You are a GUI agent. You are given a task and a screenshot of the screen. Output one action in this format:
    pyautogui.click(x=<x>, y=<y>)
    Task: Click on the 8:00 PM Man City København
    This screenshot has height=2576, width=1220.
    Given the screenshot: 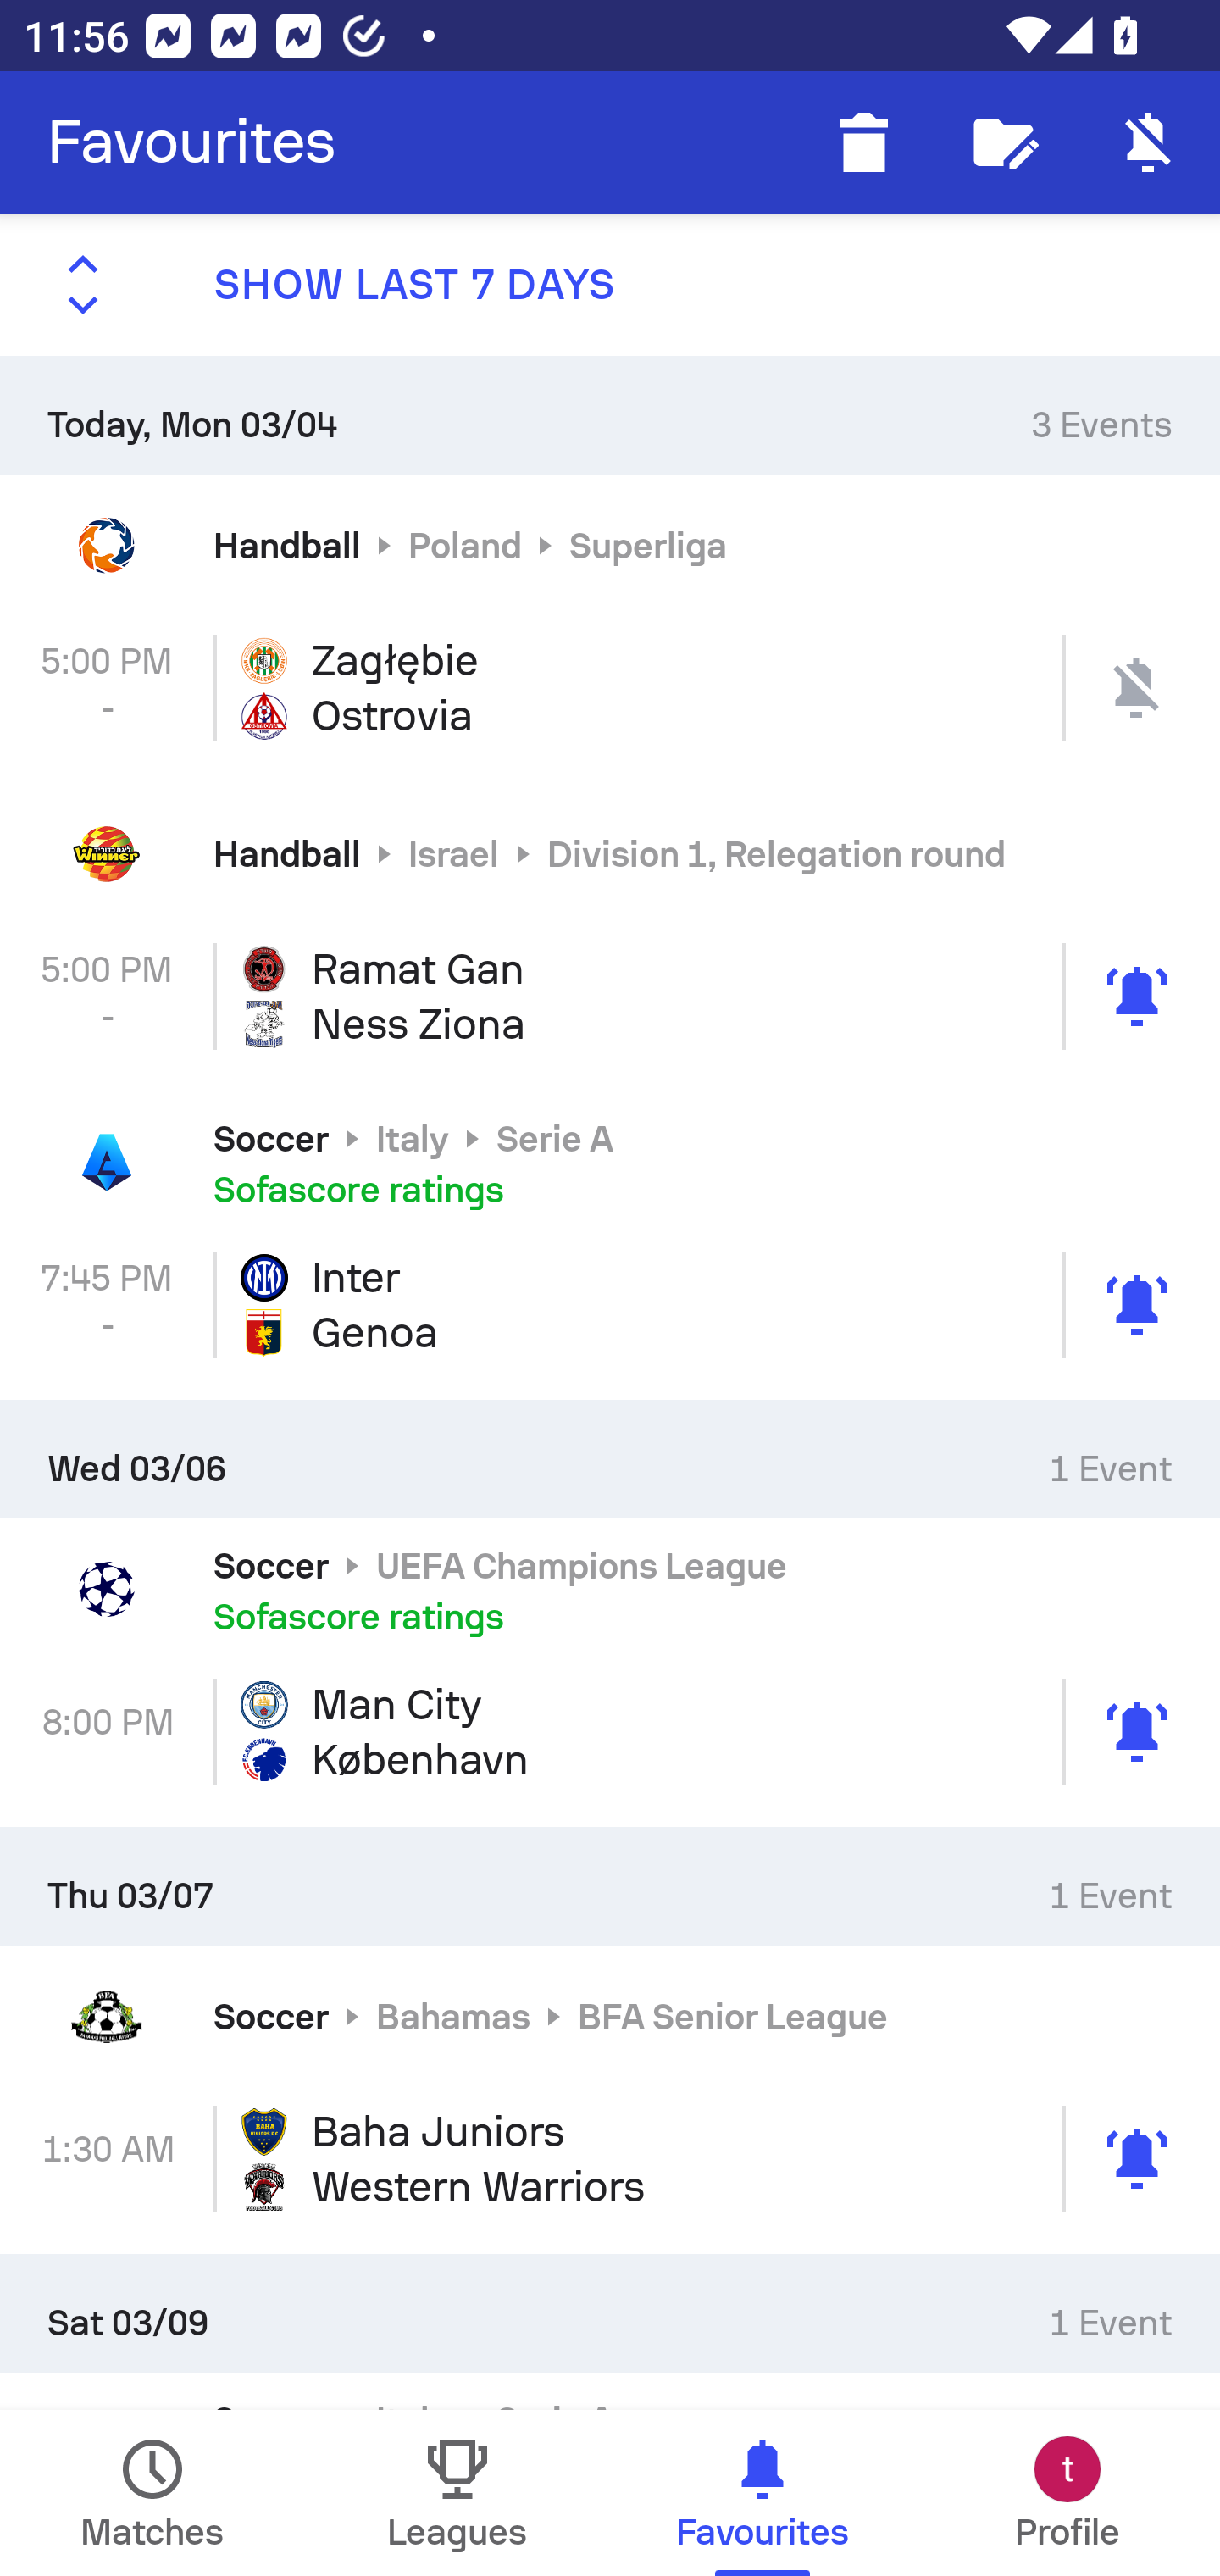 What is the action you would take?
    pyautogui.click(x=610, y=1732)
    